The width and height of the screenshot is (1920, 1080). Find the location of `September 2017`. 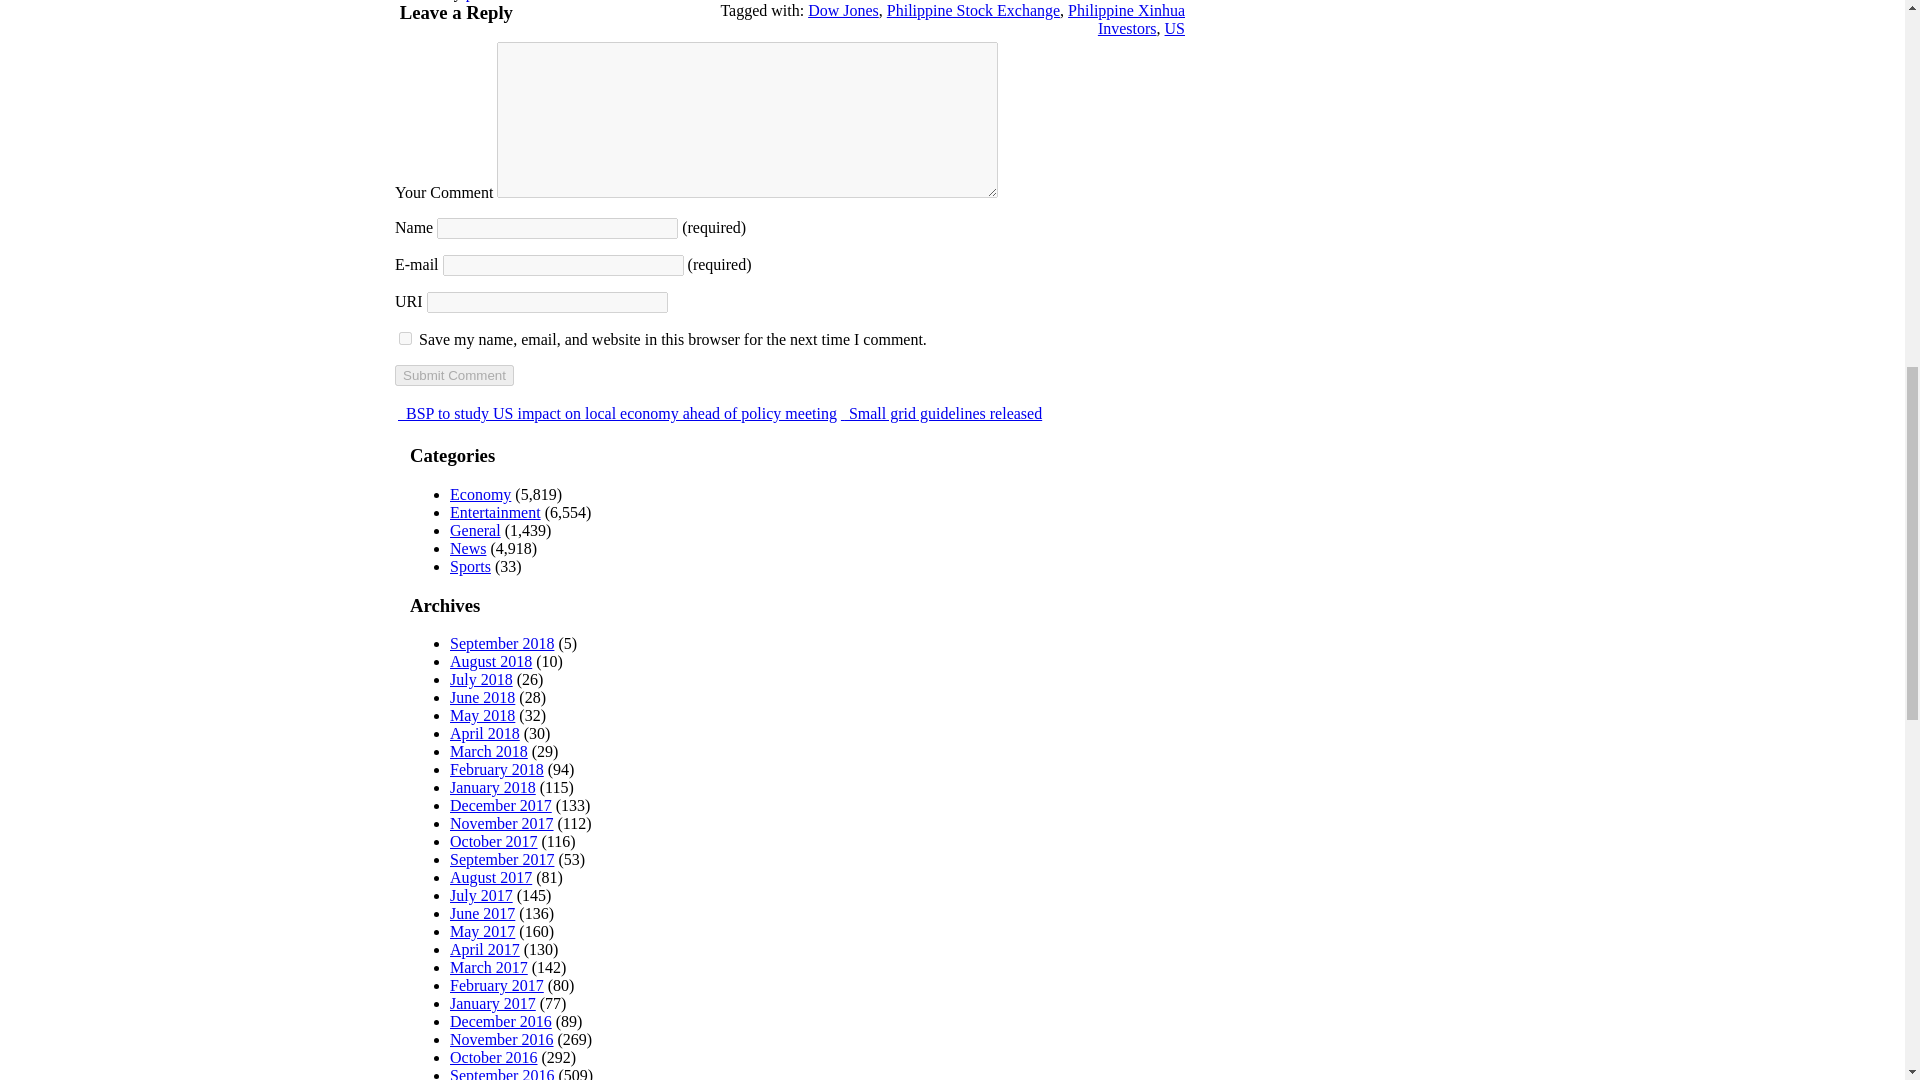

September 2017 is located at coordinates (502, 860).